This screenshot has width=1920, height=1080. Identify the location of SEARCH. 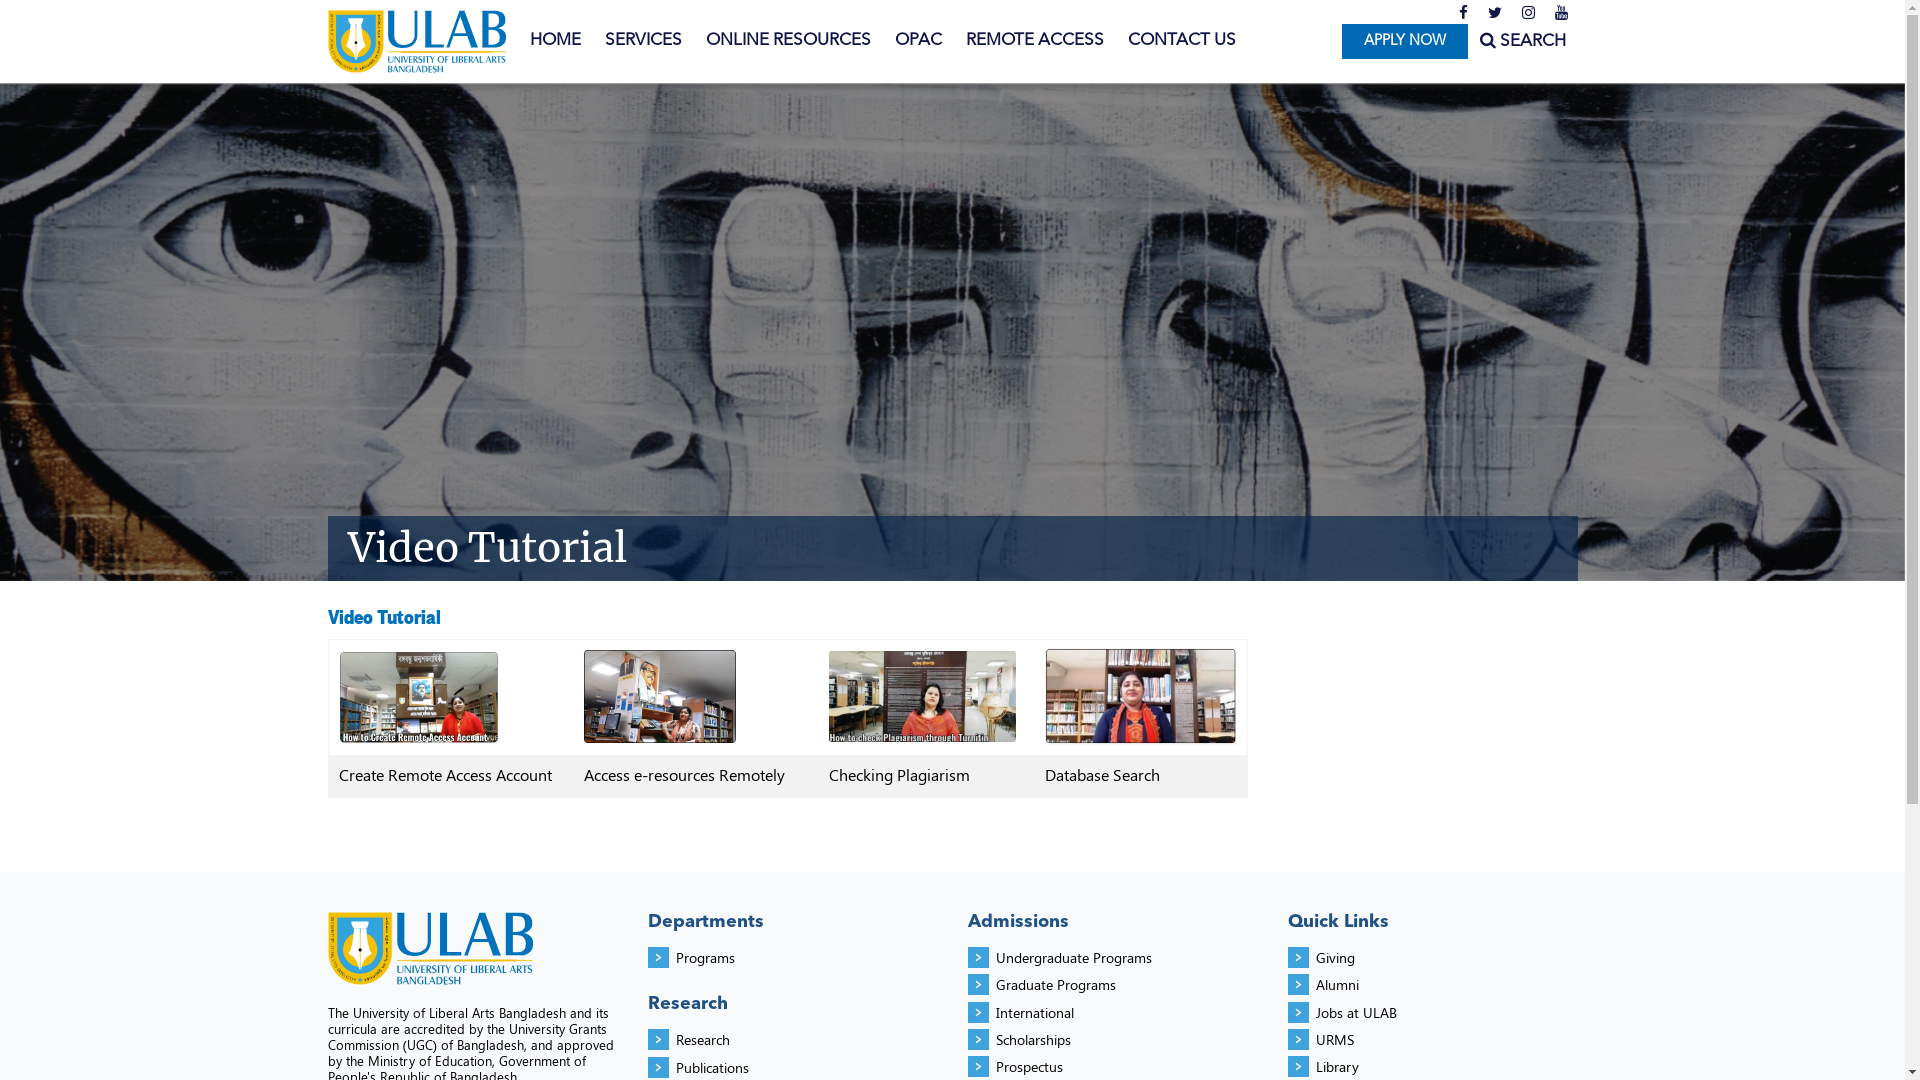
(1523, 42).